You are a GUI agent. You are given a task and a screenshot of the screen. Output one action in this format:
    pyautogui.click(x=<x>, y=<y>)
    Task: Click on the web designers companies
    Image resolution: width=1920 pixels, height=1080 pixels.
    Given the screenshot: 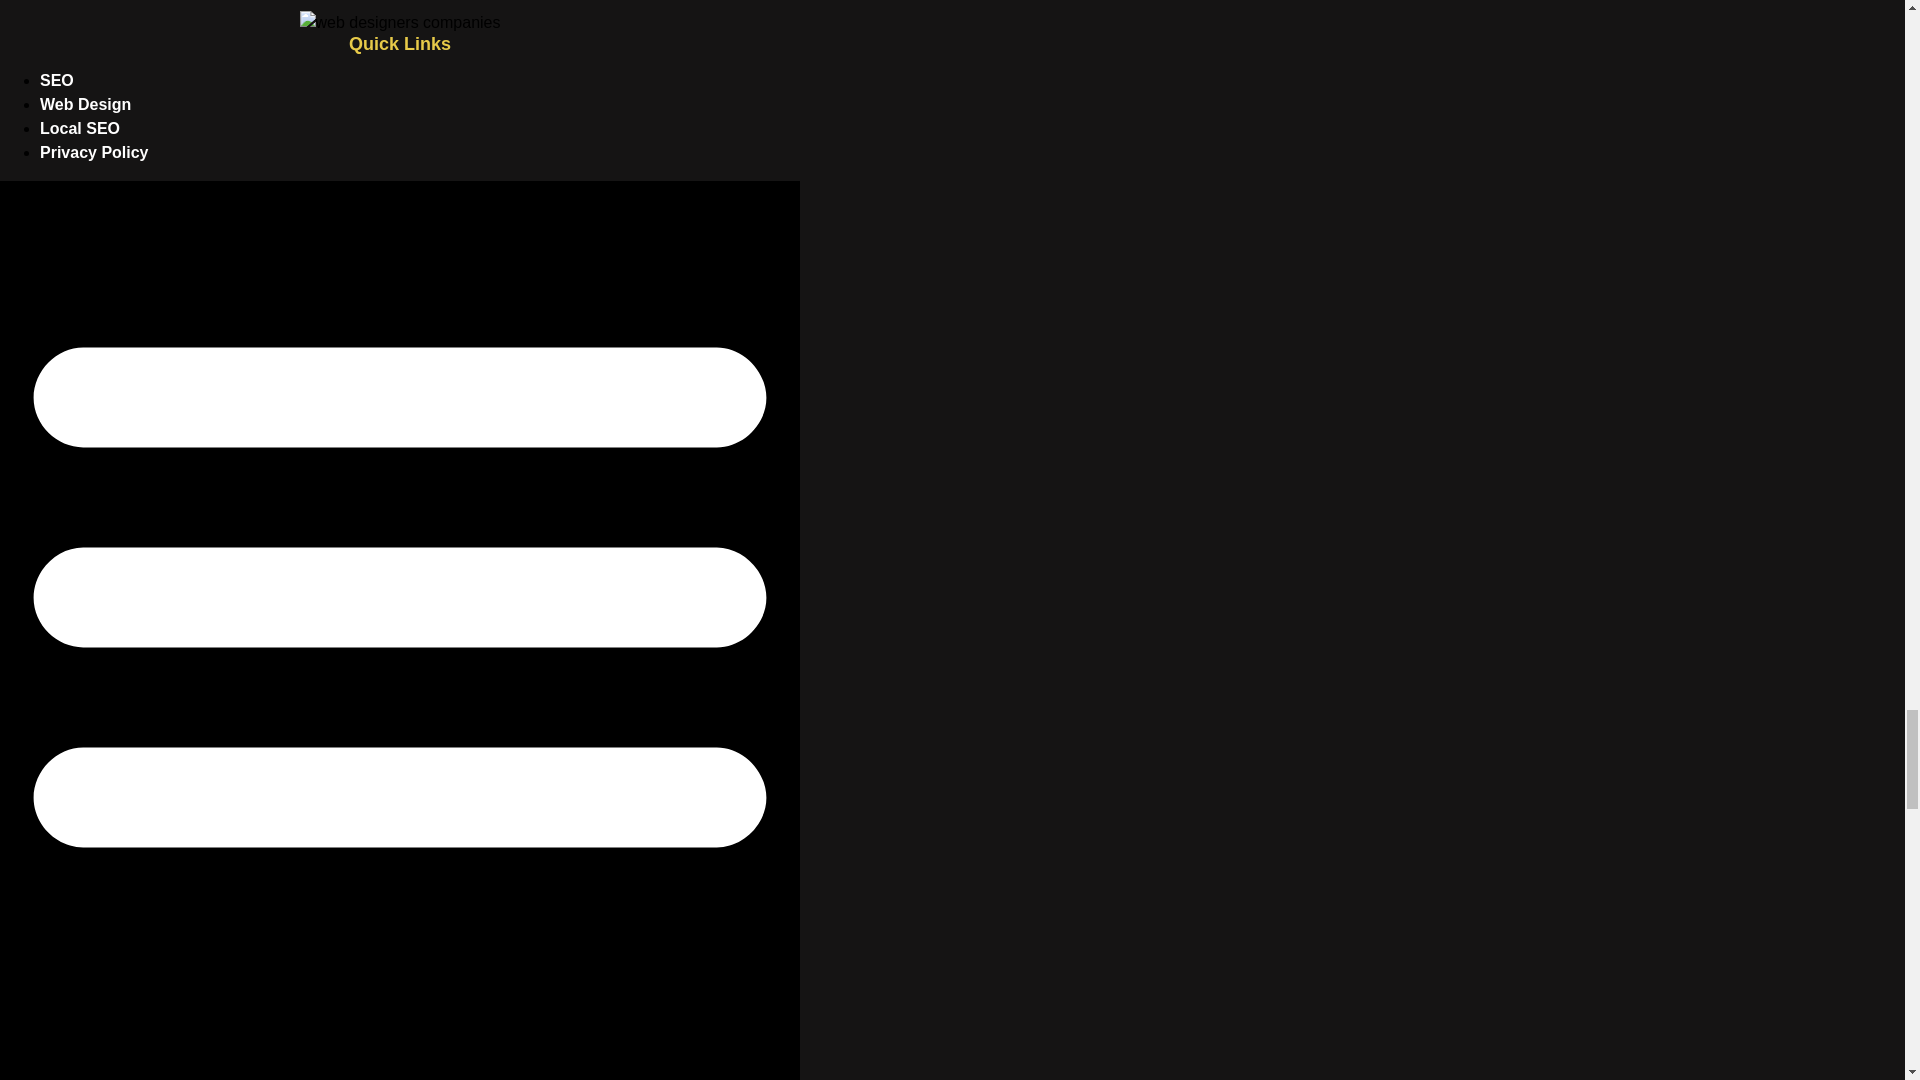 What is the action you would take?
    pyautogui.click(x=400, y=22)
    